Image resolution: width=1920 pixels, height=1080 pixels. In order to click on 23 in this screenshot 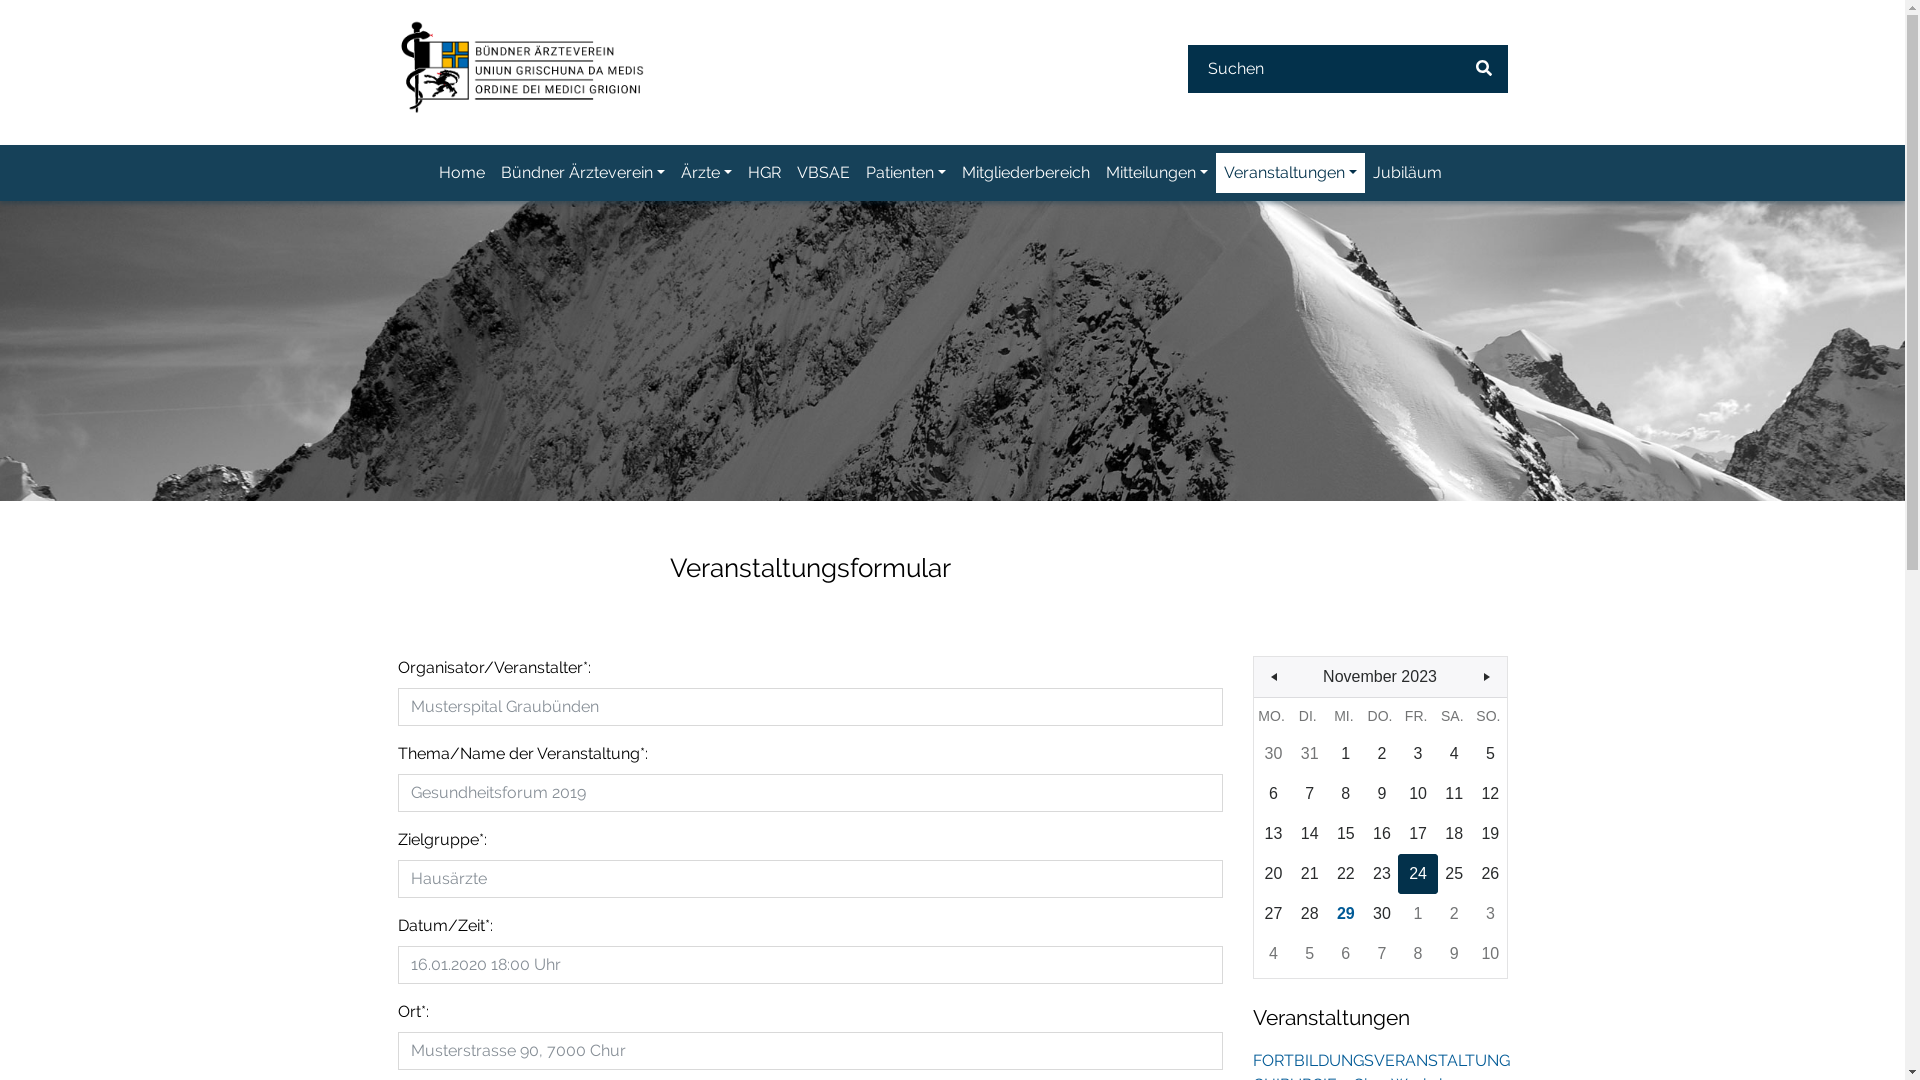, I will do `click(1382, 874)`.